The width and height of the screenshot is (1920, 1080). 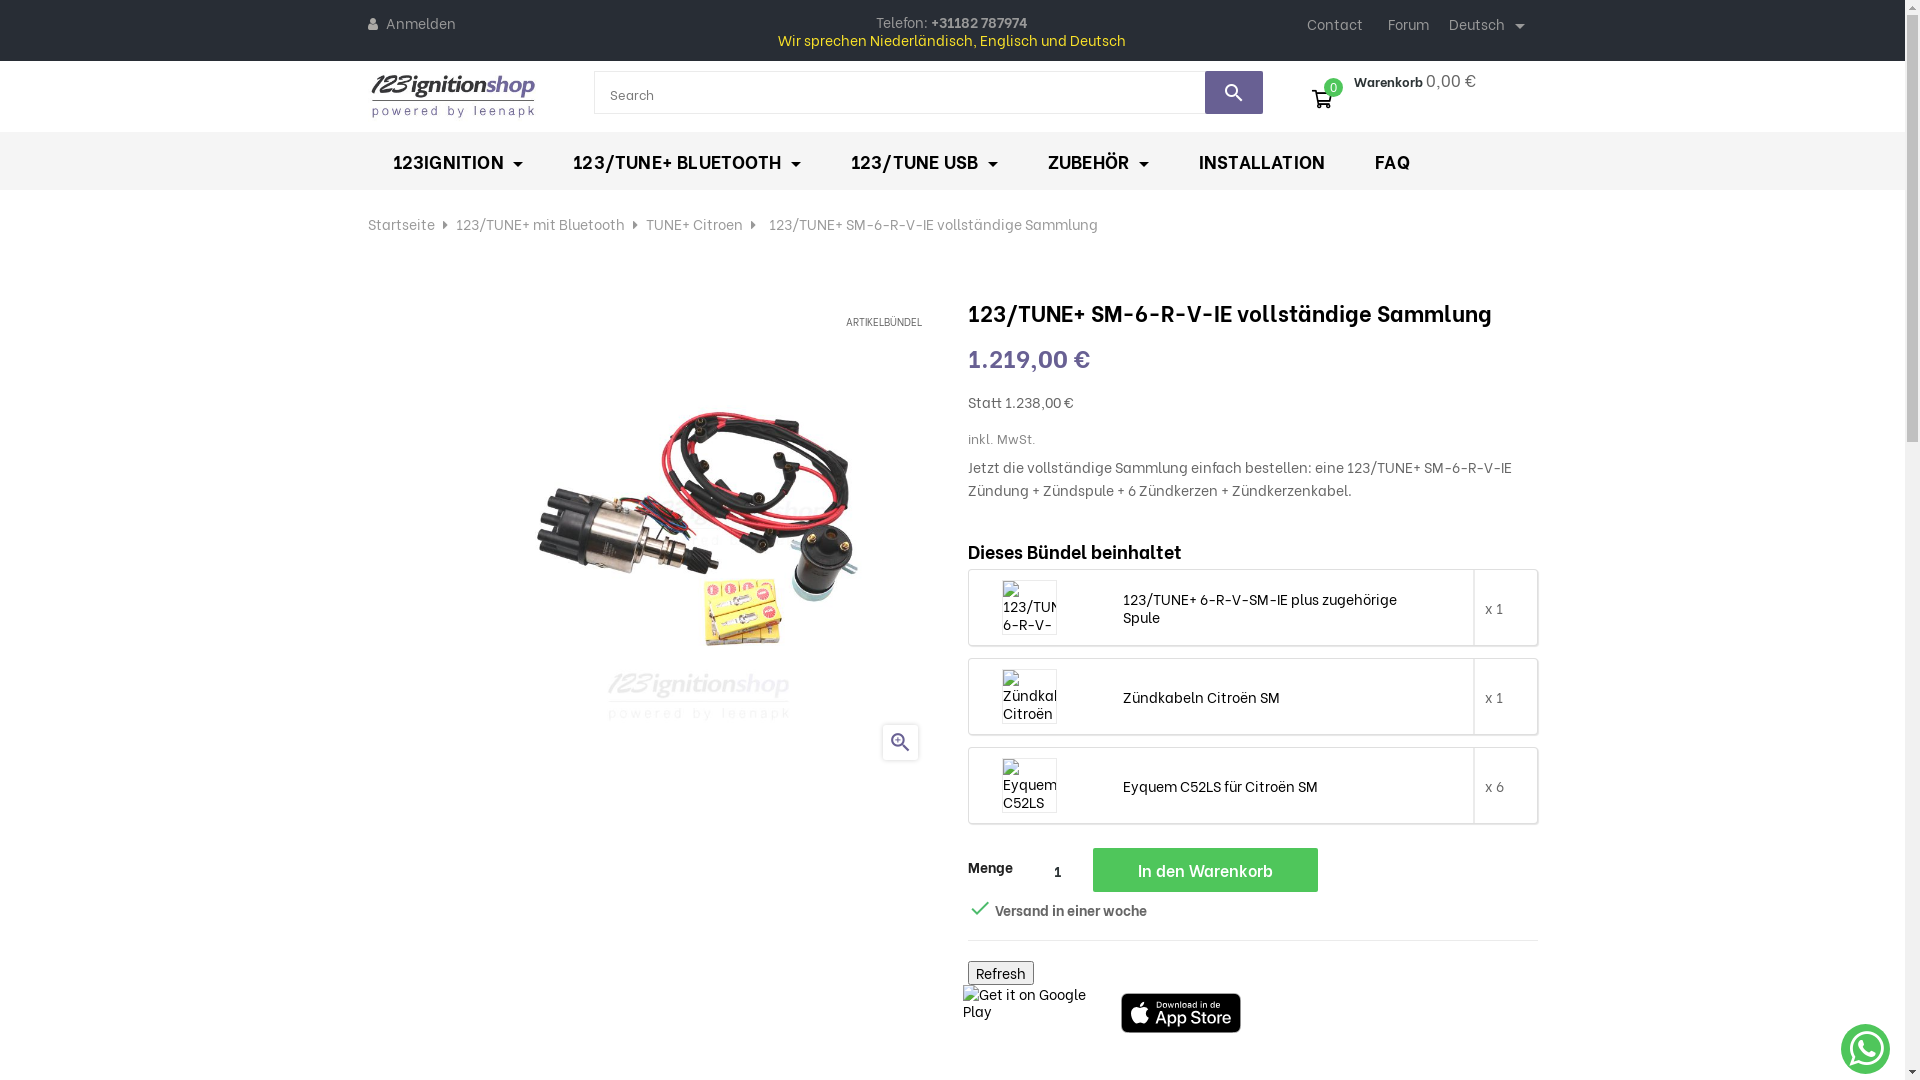 What do you see at coordinates (1262, 161) in the screenshot?
I see `INSTALLATION` at bounding box center [1262, 161].